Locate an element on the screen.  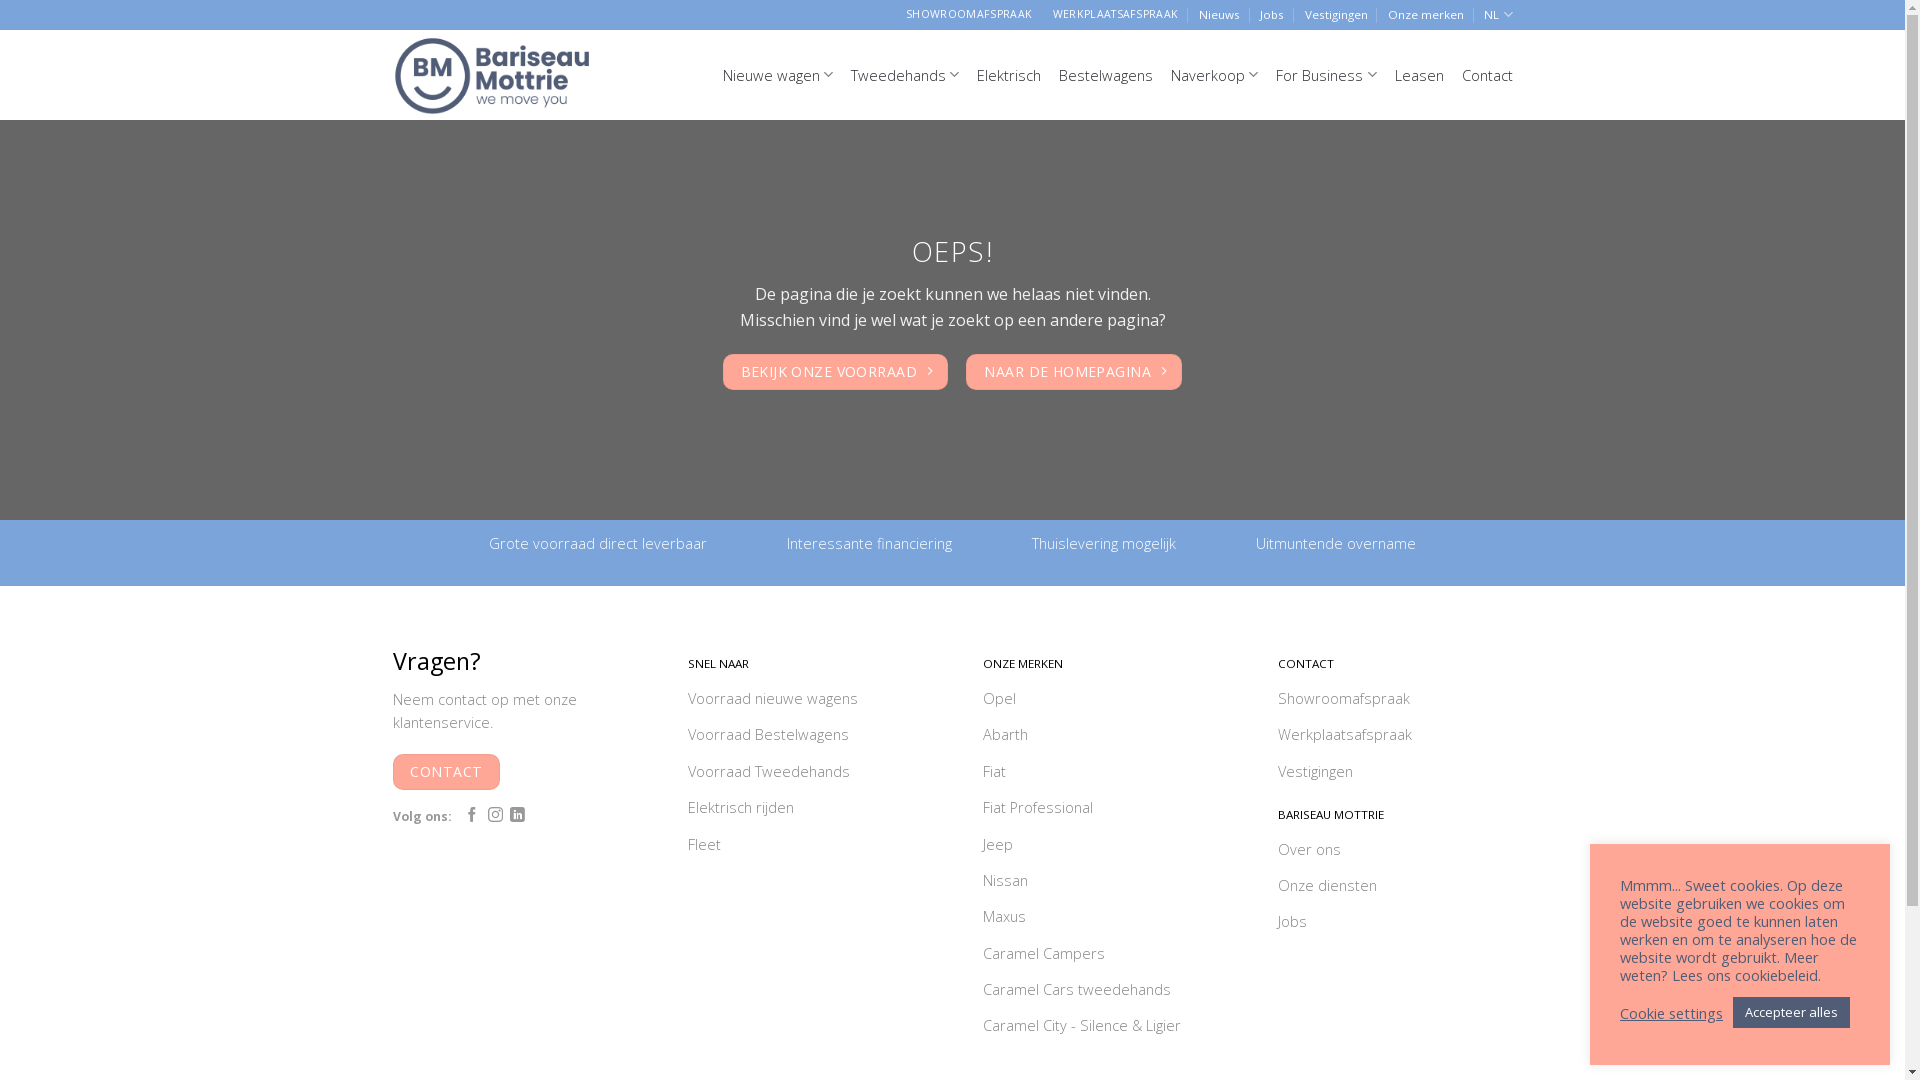
Cookie settings is located at coordinates (1672, 1013).